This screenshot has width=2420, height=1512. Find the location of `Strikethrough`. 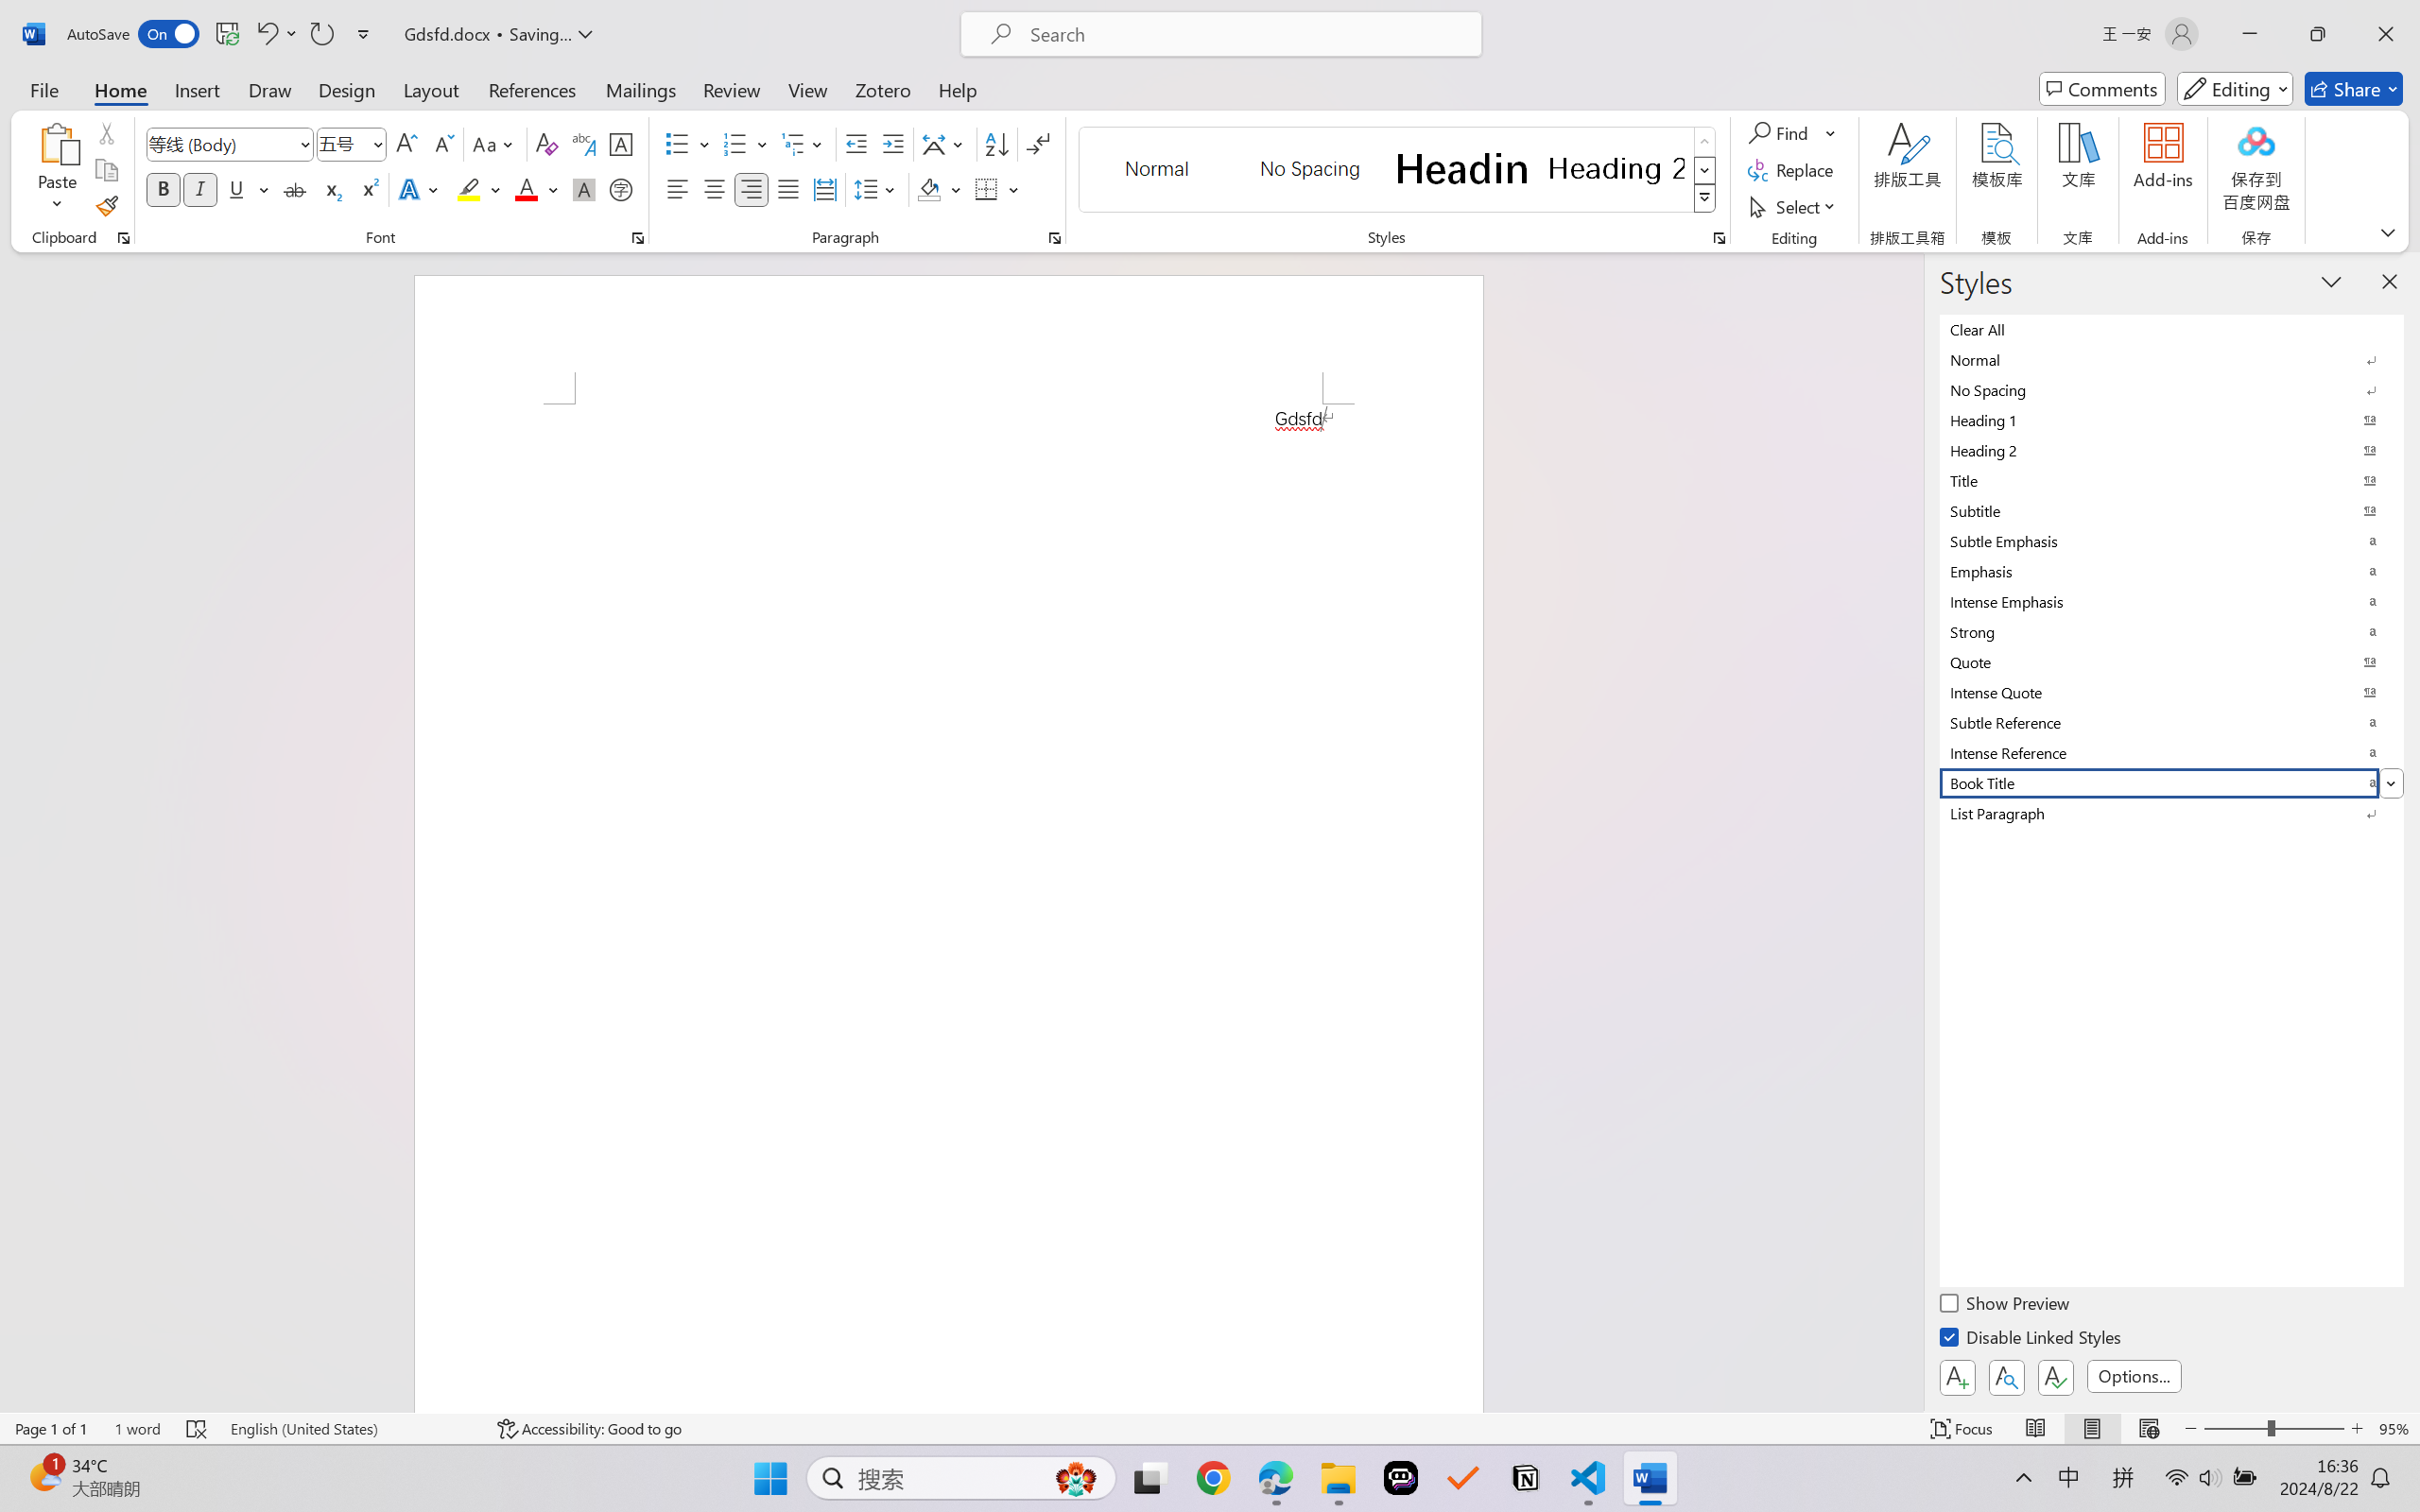

Strikethrough is located at coordinates (295, 189).